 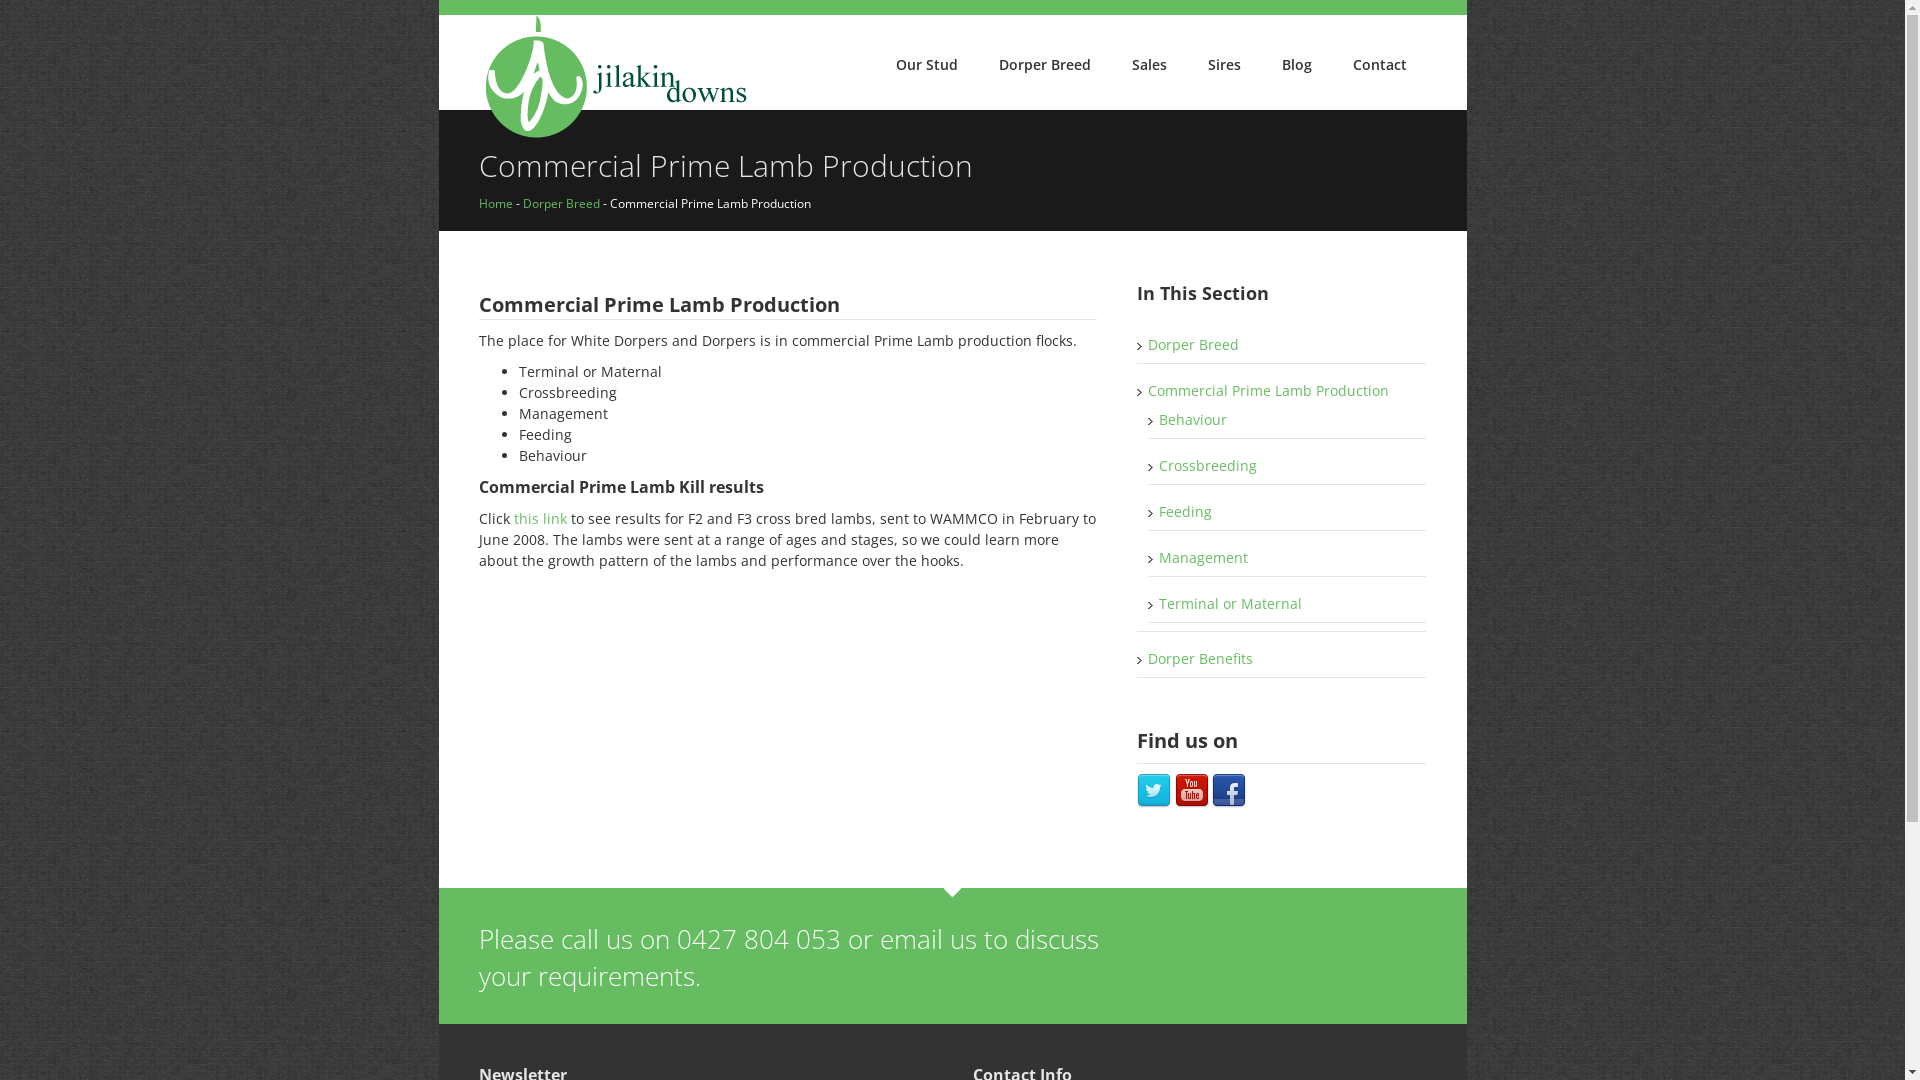 What do you see at coordinates (1186, 512) in the screenshot?
I see `Feeding` at bounding box center [1186, 512].